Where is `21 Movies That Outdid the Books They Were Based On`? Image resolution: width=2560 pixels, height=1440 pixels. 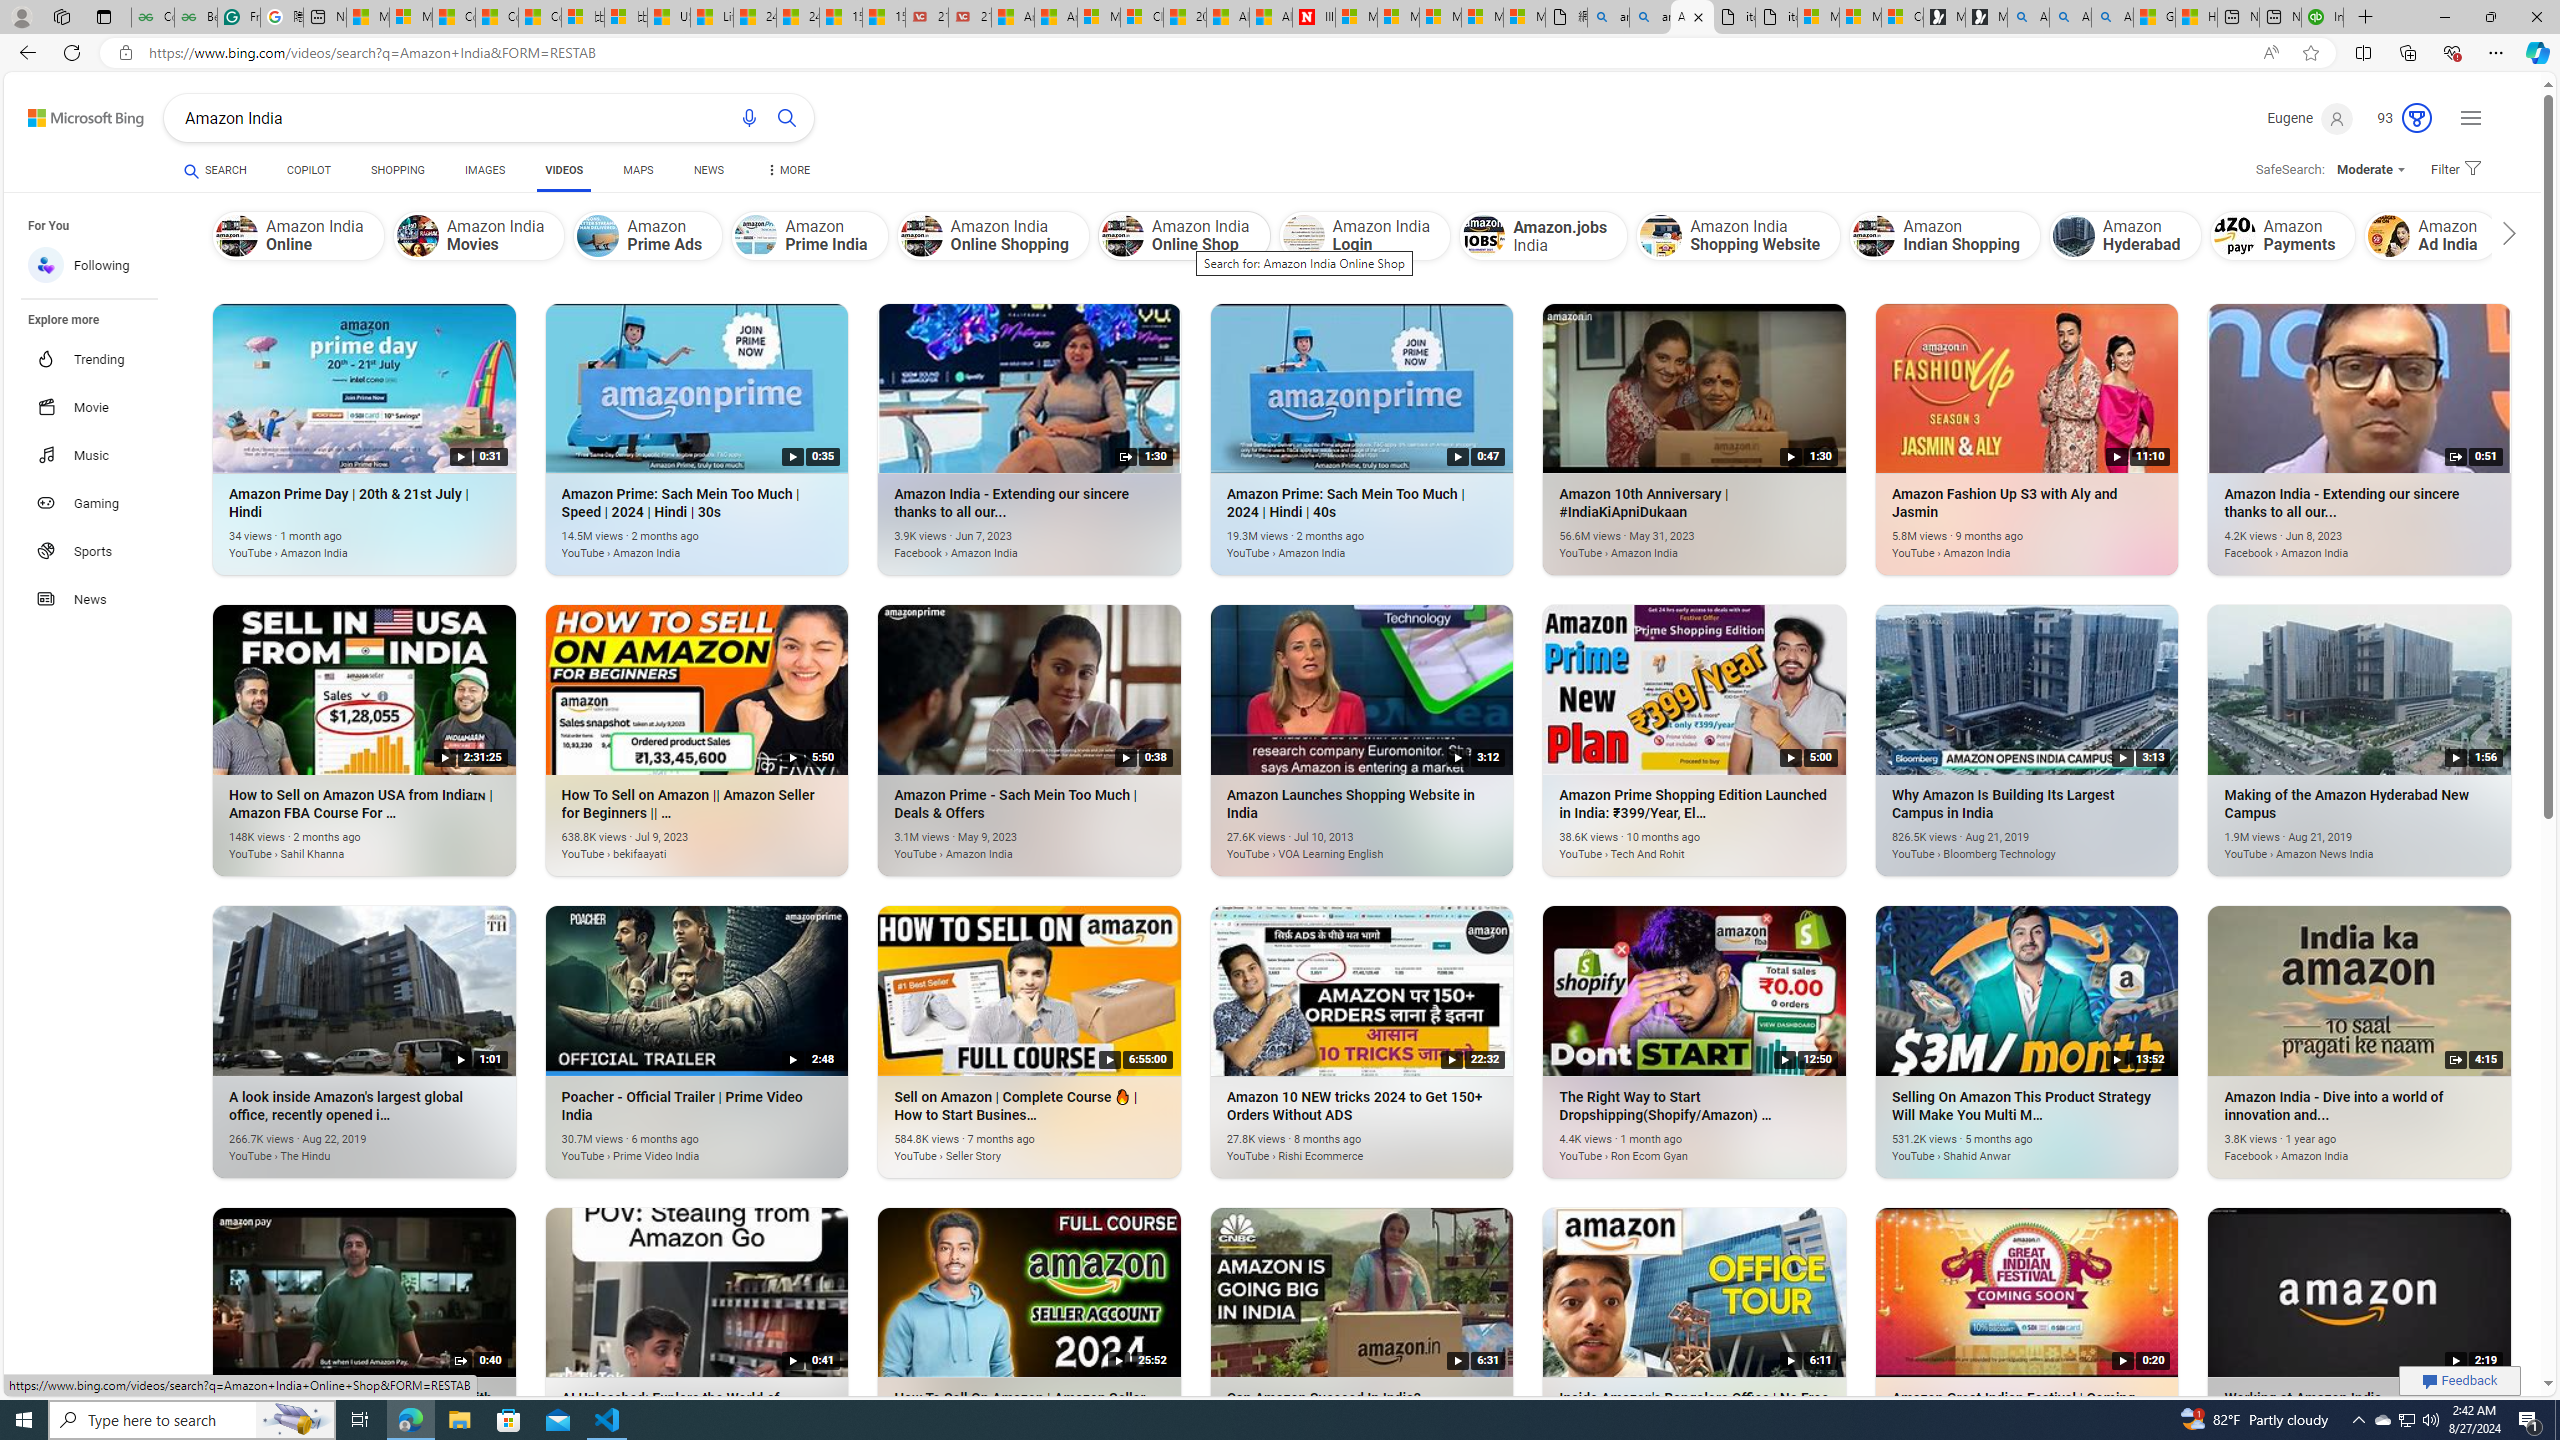
21 Movies That Outdid the Books They Were Based On is located at coordinates (970, 17).